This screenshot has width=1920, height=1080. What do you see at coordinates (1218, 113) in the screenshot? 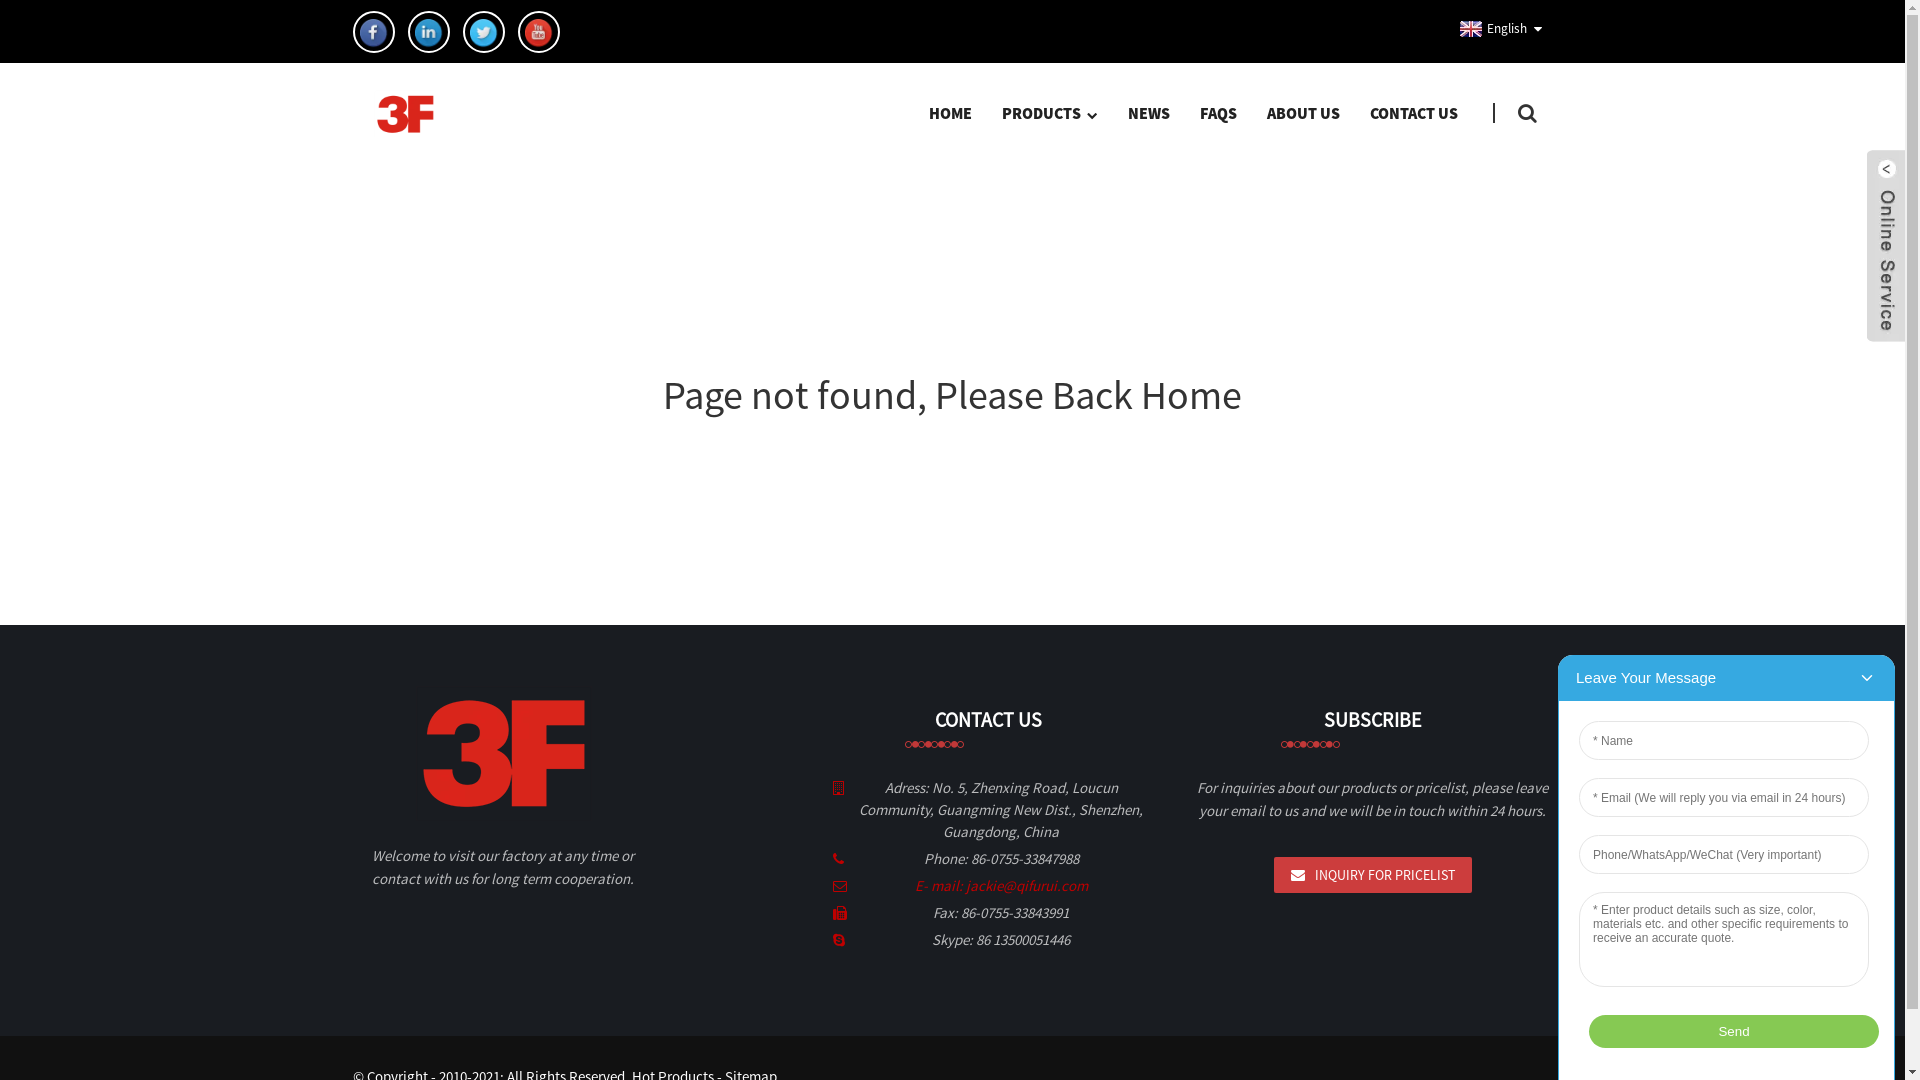
I see `FAQS` at bounding box center [1218, 113].